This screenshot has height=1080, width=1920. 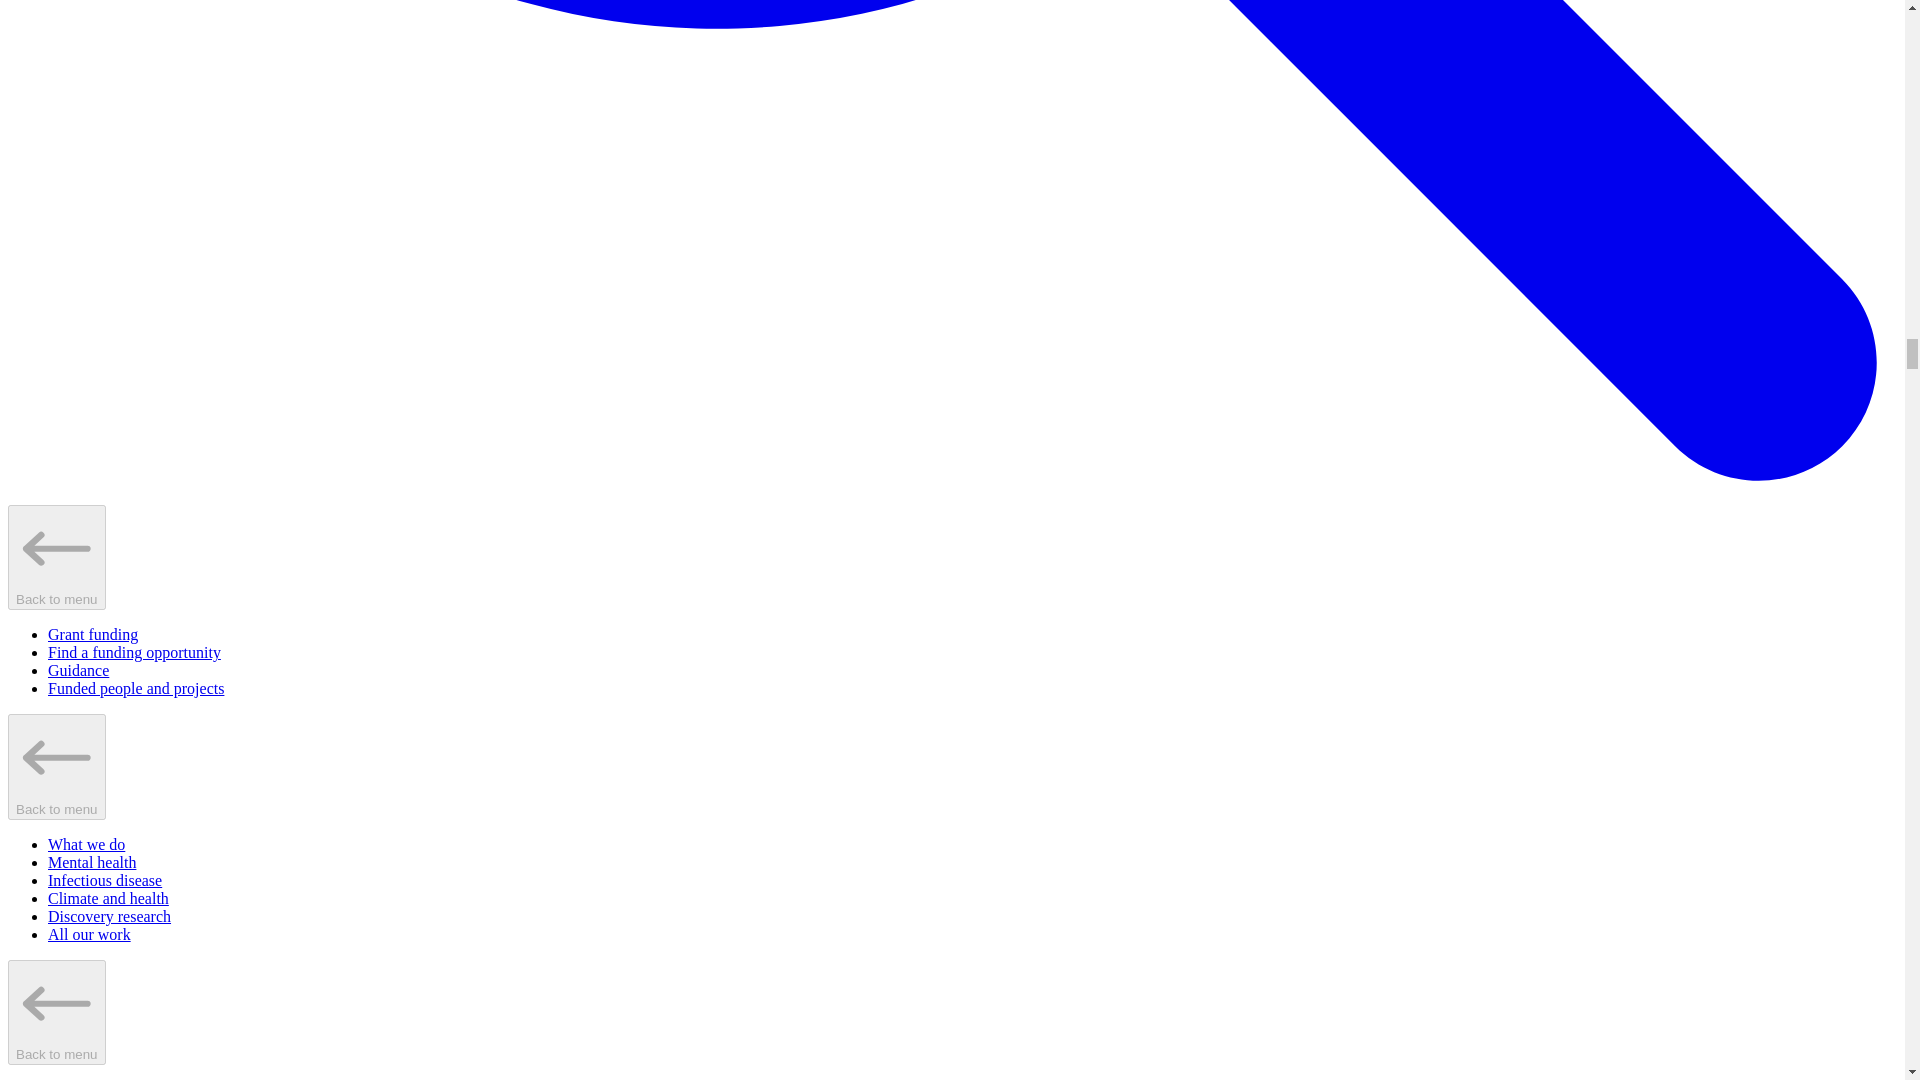 What do you see at coordinates (104, 880) in the screenshot?
I see `Infectious disease` at bounding box center [104, 880].